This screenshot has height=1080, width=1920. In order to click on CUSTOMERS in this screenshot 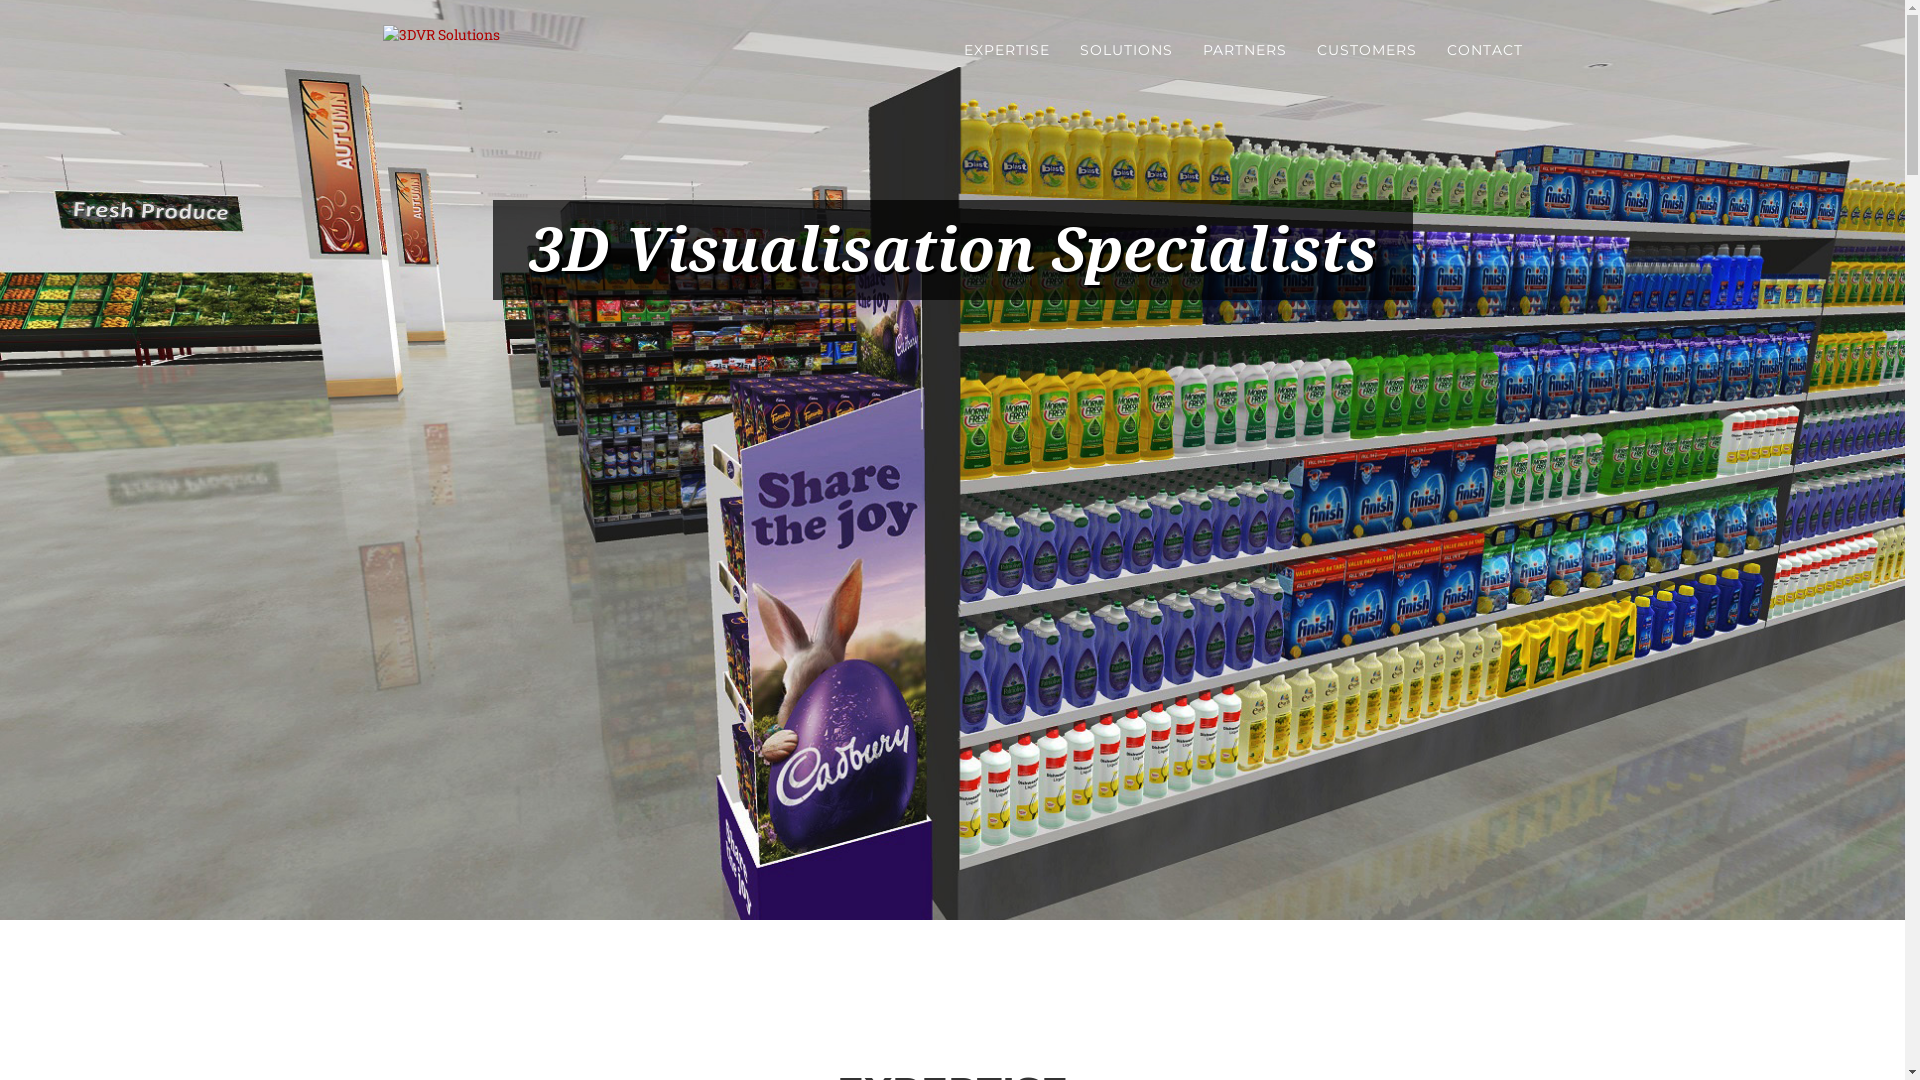, I will do `click(1367, 50)`.